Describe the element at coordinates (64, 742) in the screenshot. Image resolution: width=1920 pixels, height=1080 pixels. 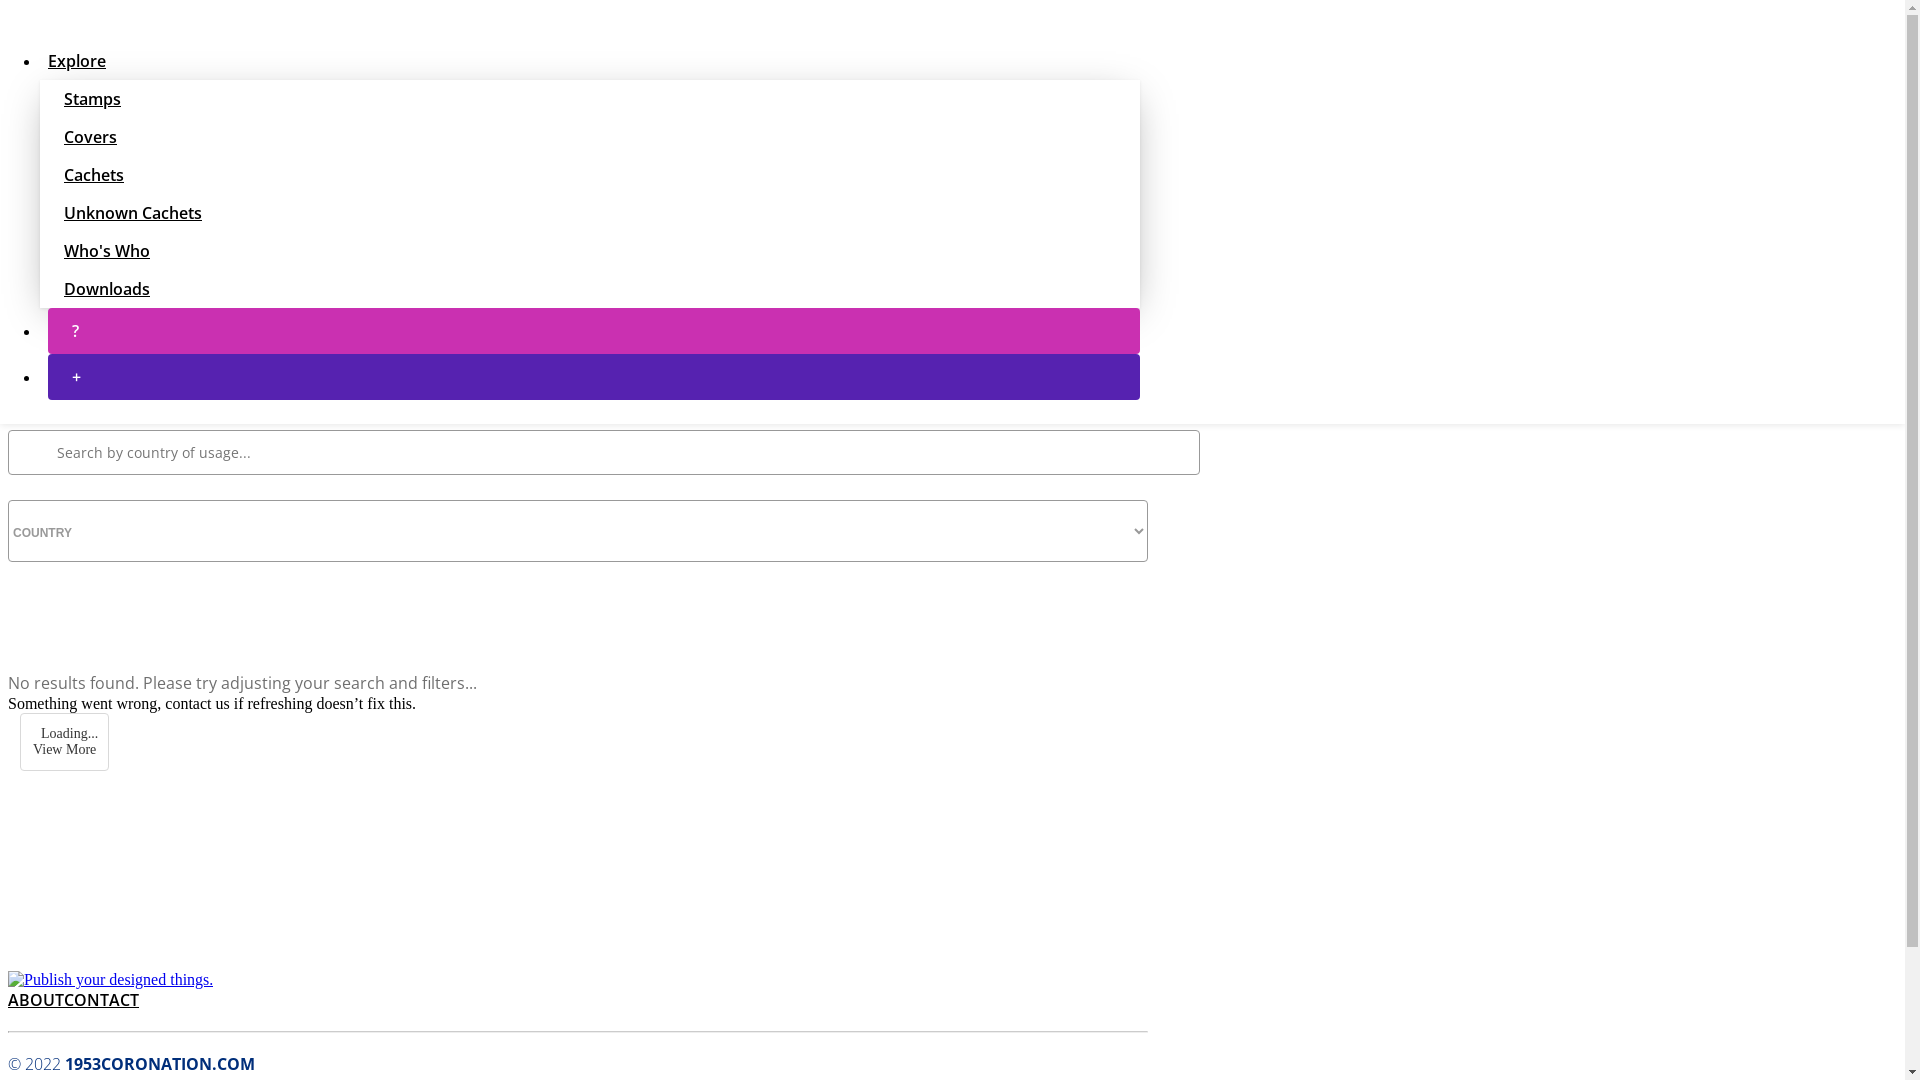
I see `Loading...
View More` at that location.